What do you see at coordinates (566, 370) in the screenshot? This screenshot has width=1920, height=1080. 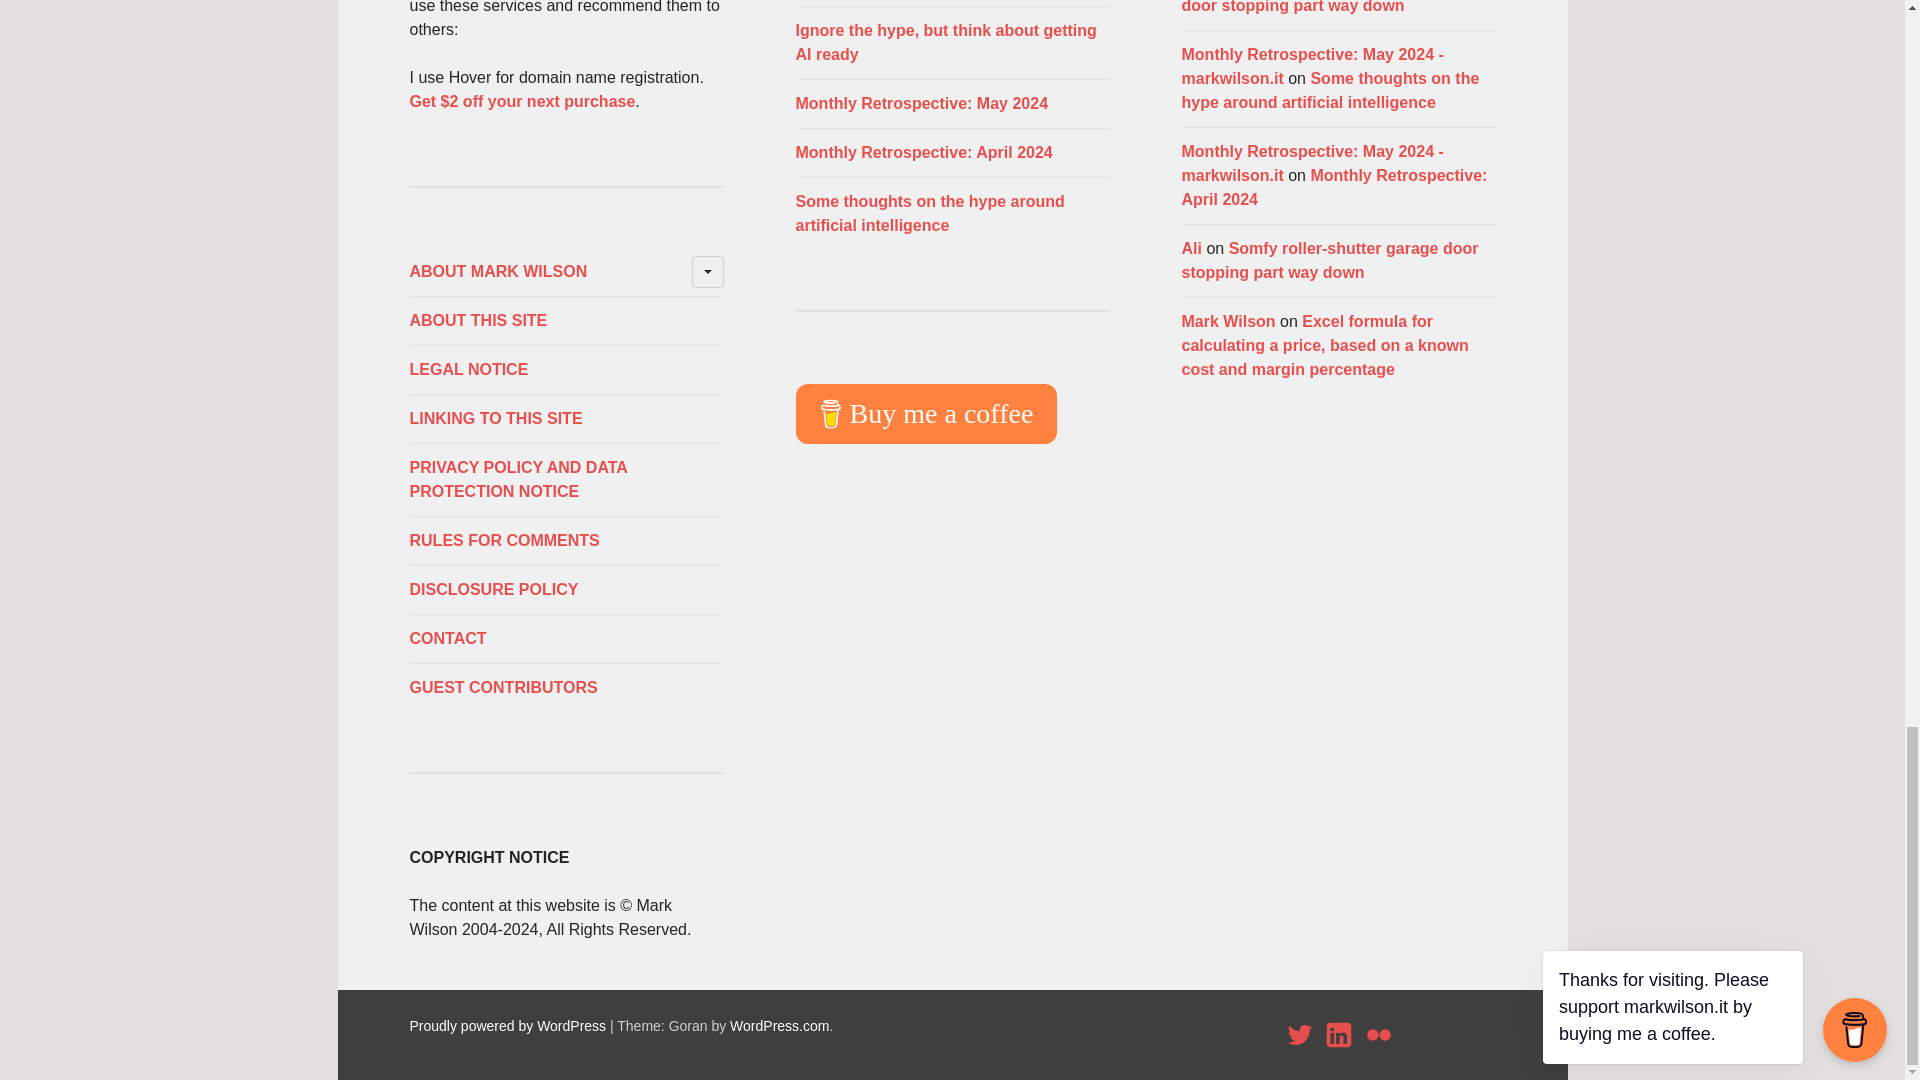 I see `LEGAL NOTICE` at bounding box center [566, 370].